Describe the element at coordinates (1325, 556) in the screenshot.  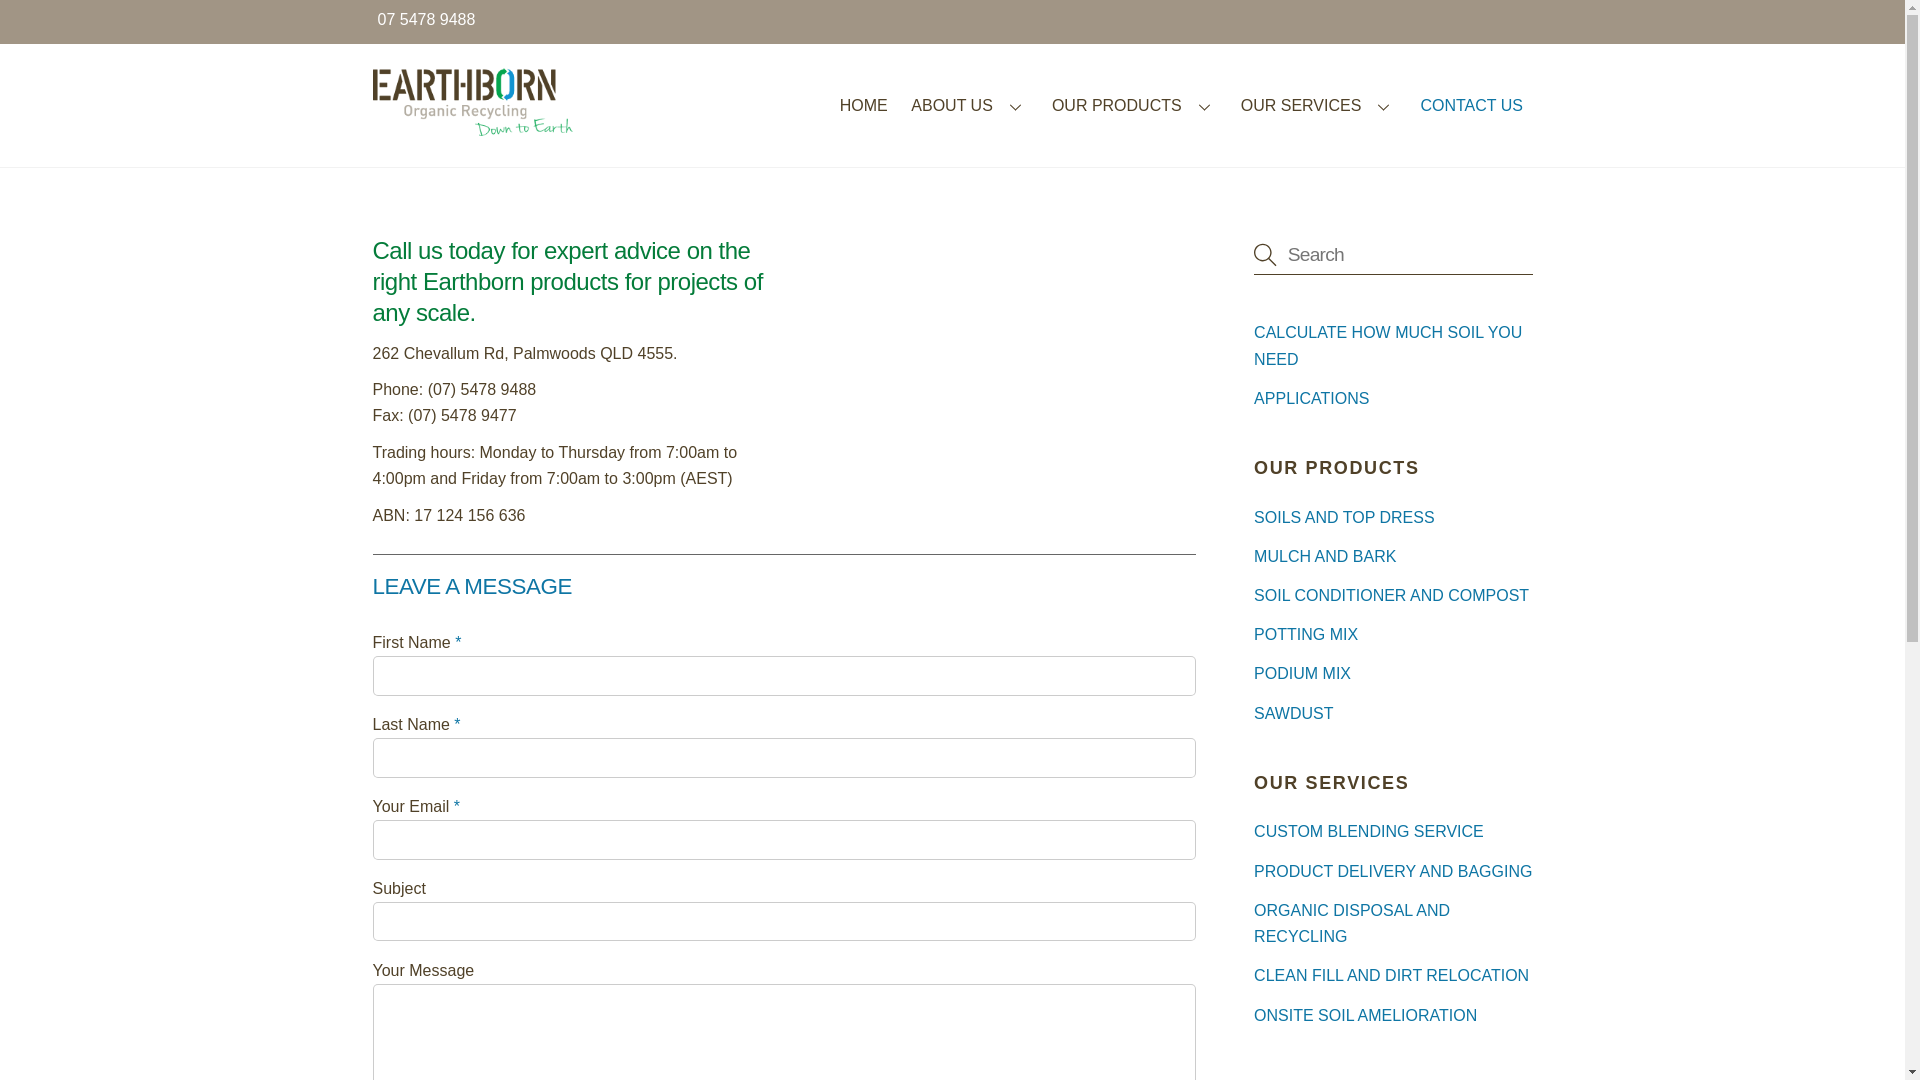
I see `MULCH AND BARK` at that location.